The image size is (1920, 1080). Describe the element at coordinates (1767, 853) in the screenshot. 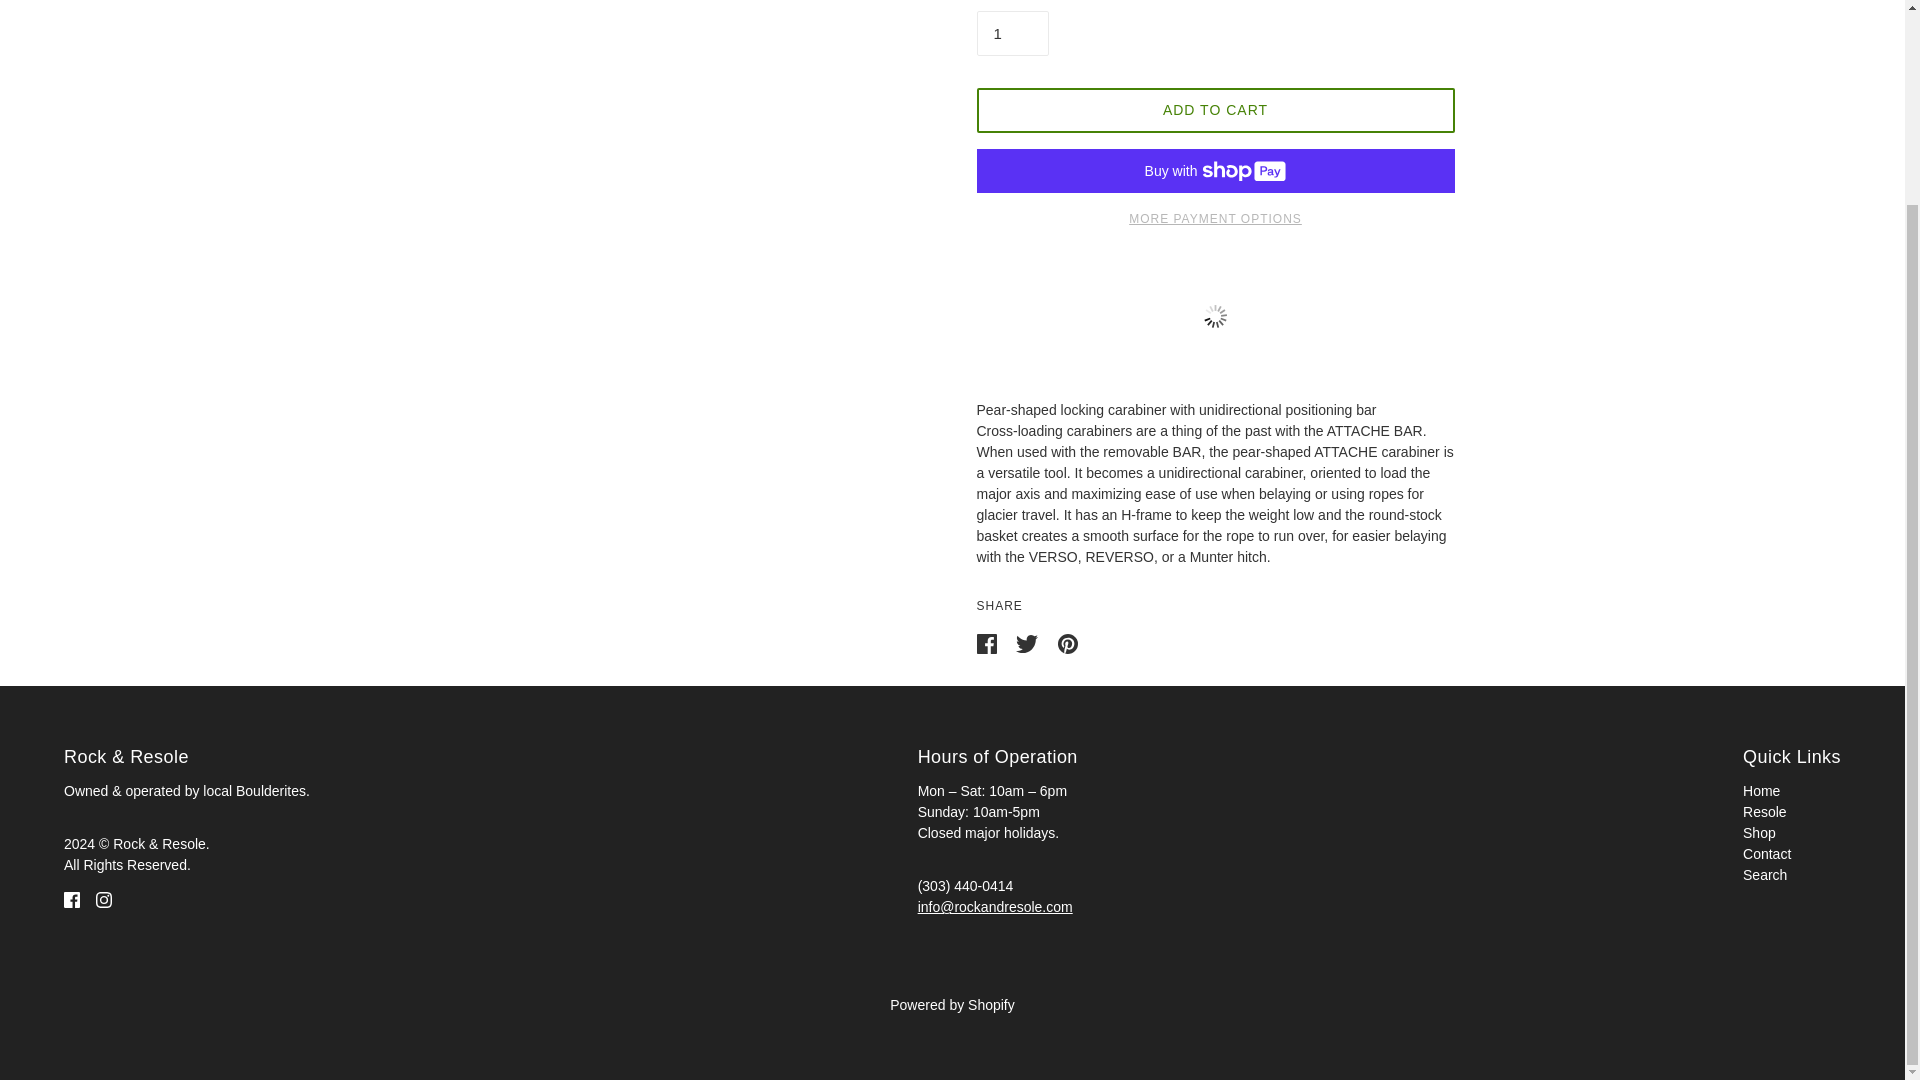

I see `Contact` at that location.